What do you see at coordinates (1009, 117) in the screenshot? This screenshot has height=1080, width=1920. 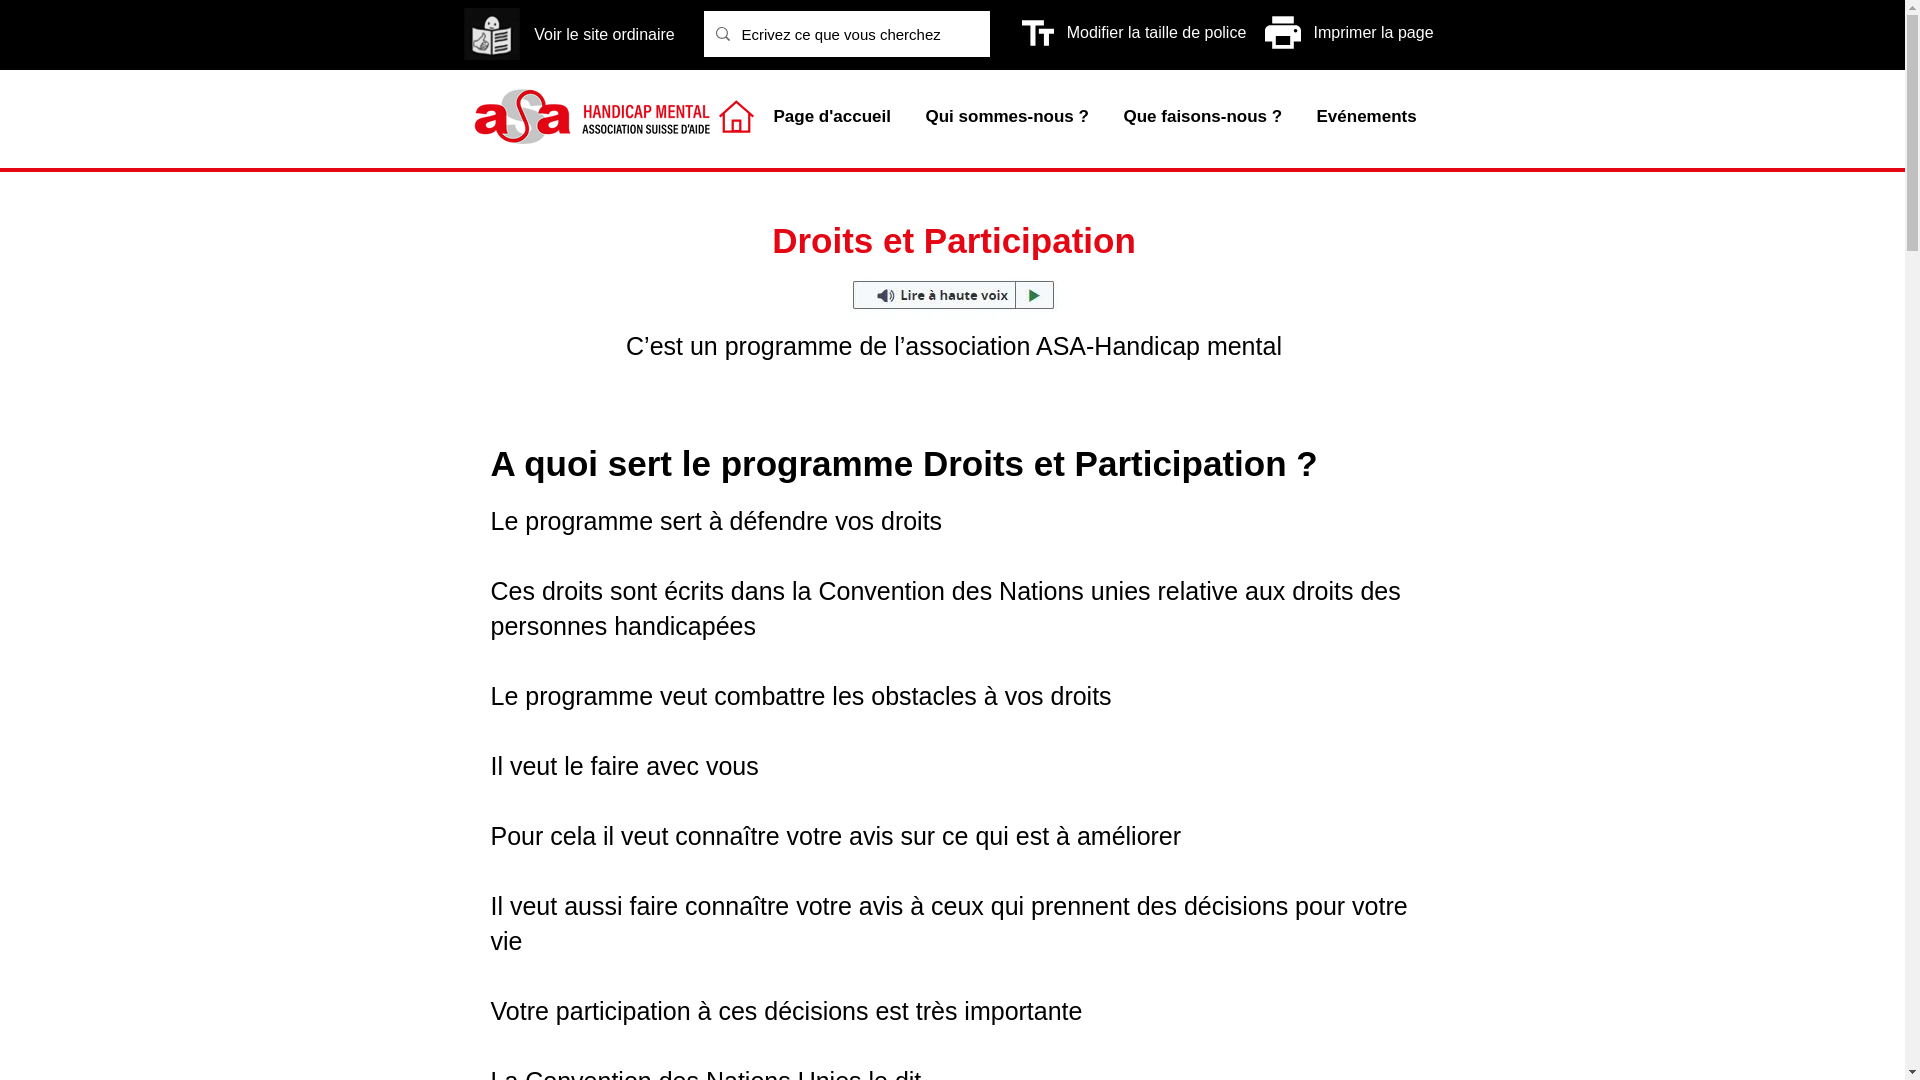 I see `Qui sommes-nous ?` at bounding box center [1009, 117].